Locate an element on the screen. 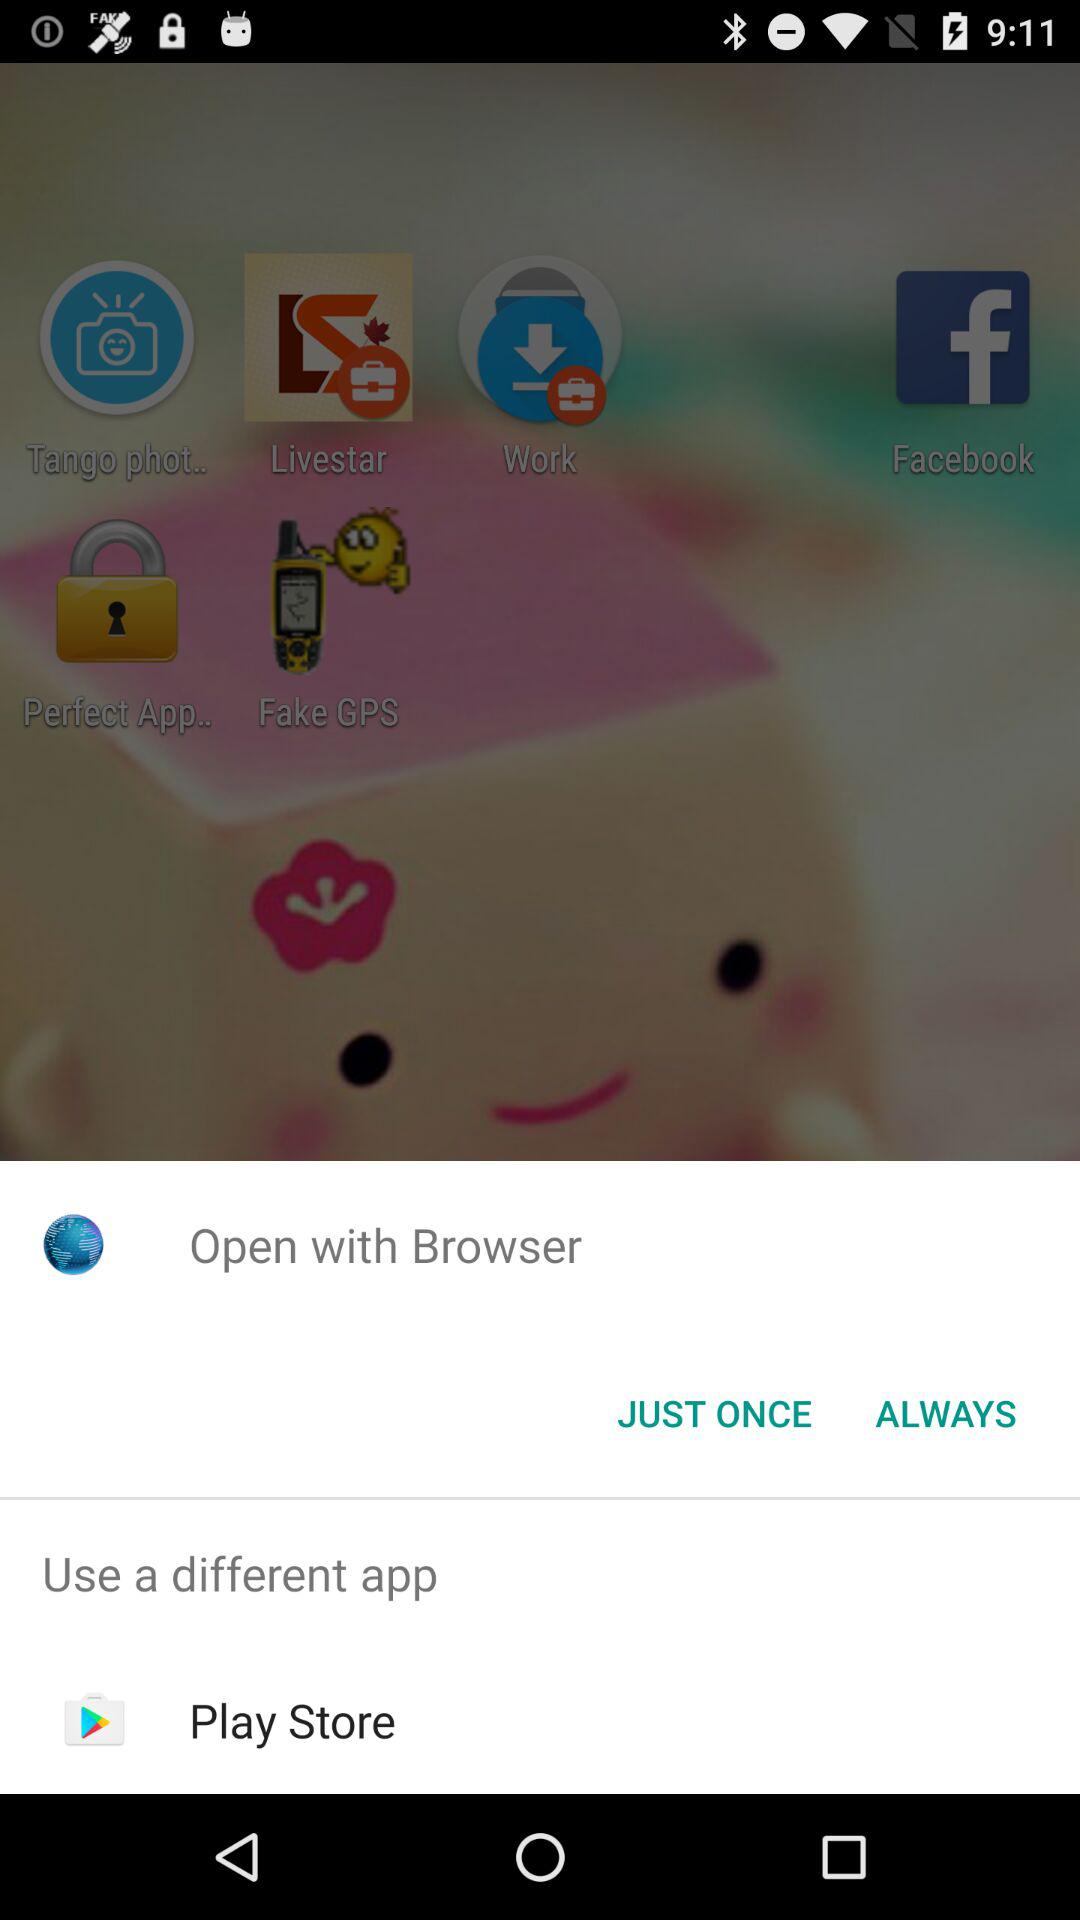  turn off the item above the play store item is located at coordinates (540, 1574).